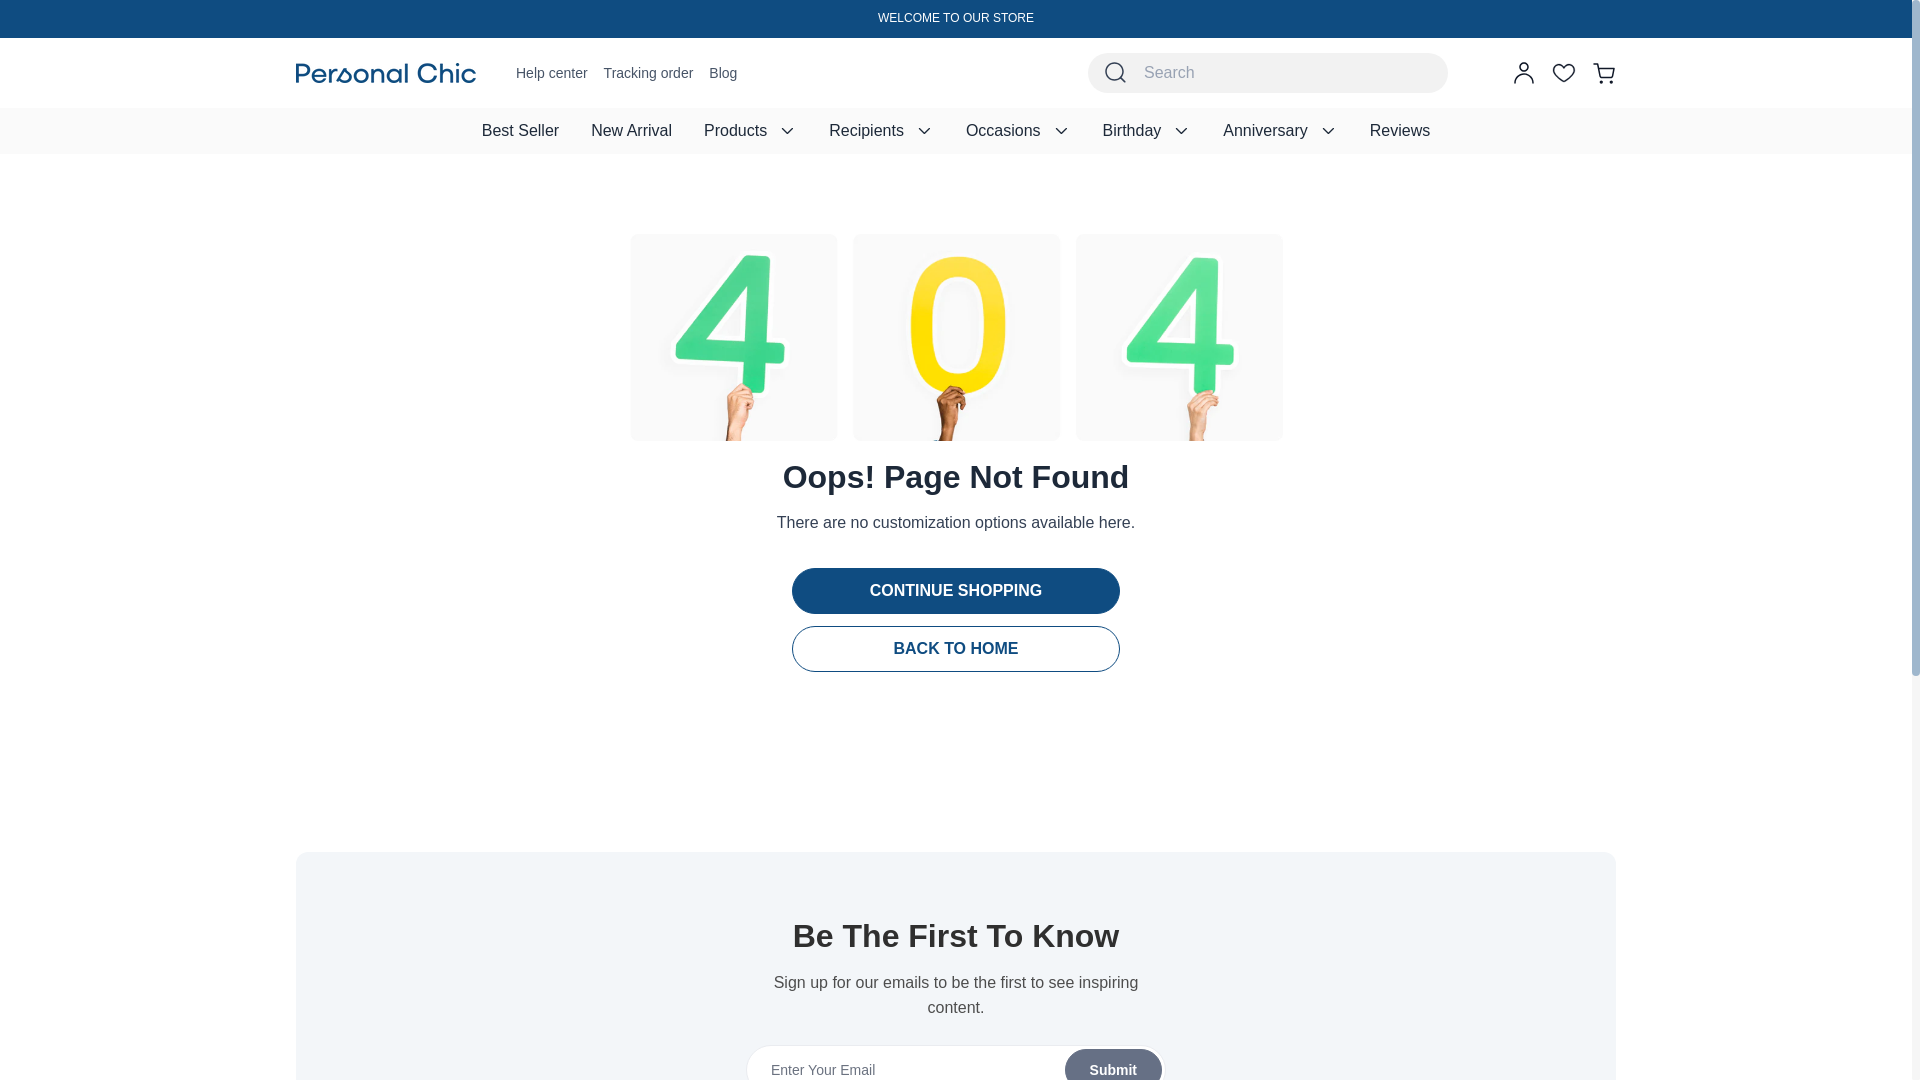 This screenshot has height=1080, width=1920. Describe the element at coordinates (520, 131) in the screenshot. I see `Bestsellers` at that location.